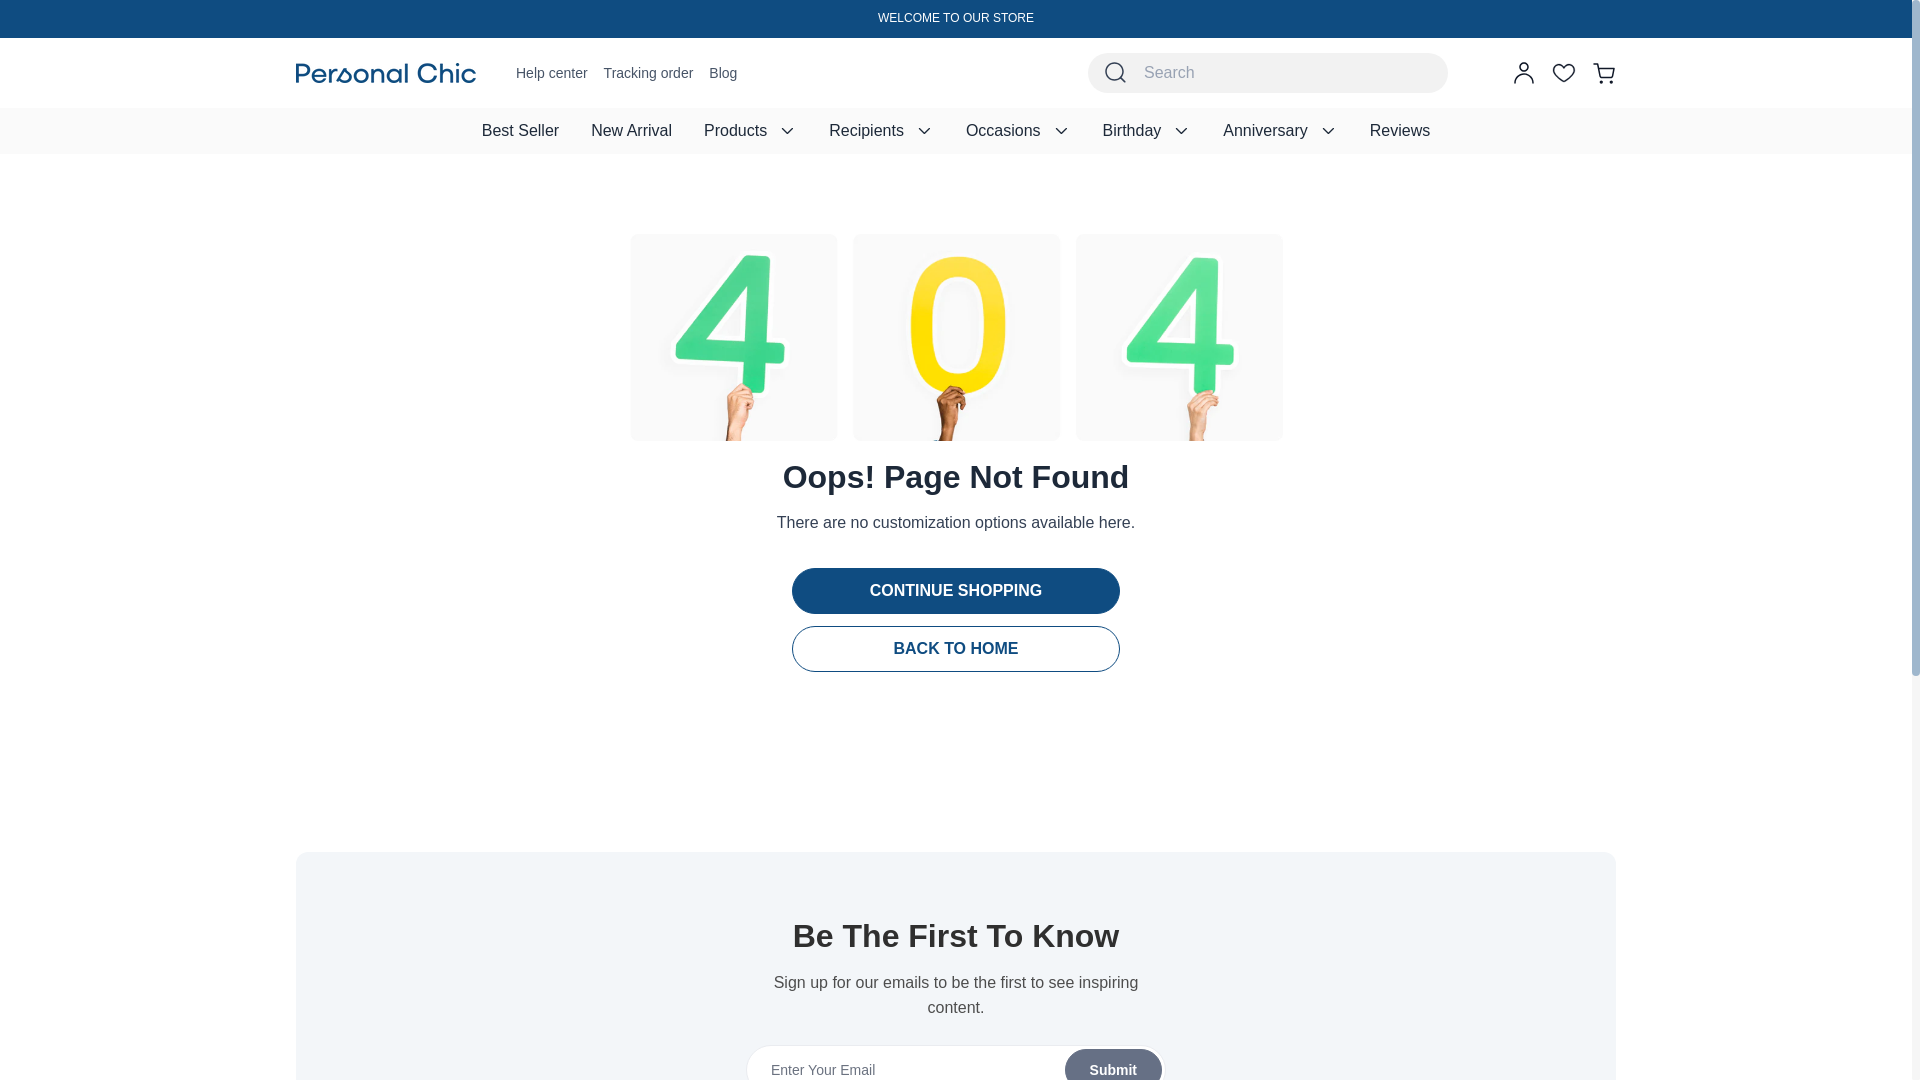 This screenshot has height=1080, width=1920. Describe the element at coordinates (520, 131) in the screenshot. I see `Bestsellers` at that location.